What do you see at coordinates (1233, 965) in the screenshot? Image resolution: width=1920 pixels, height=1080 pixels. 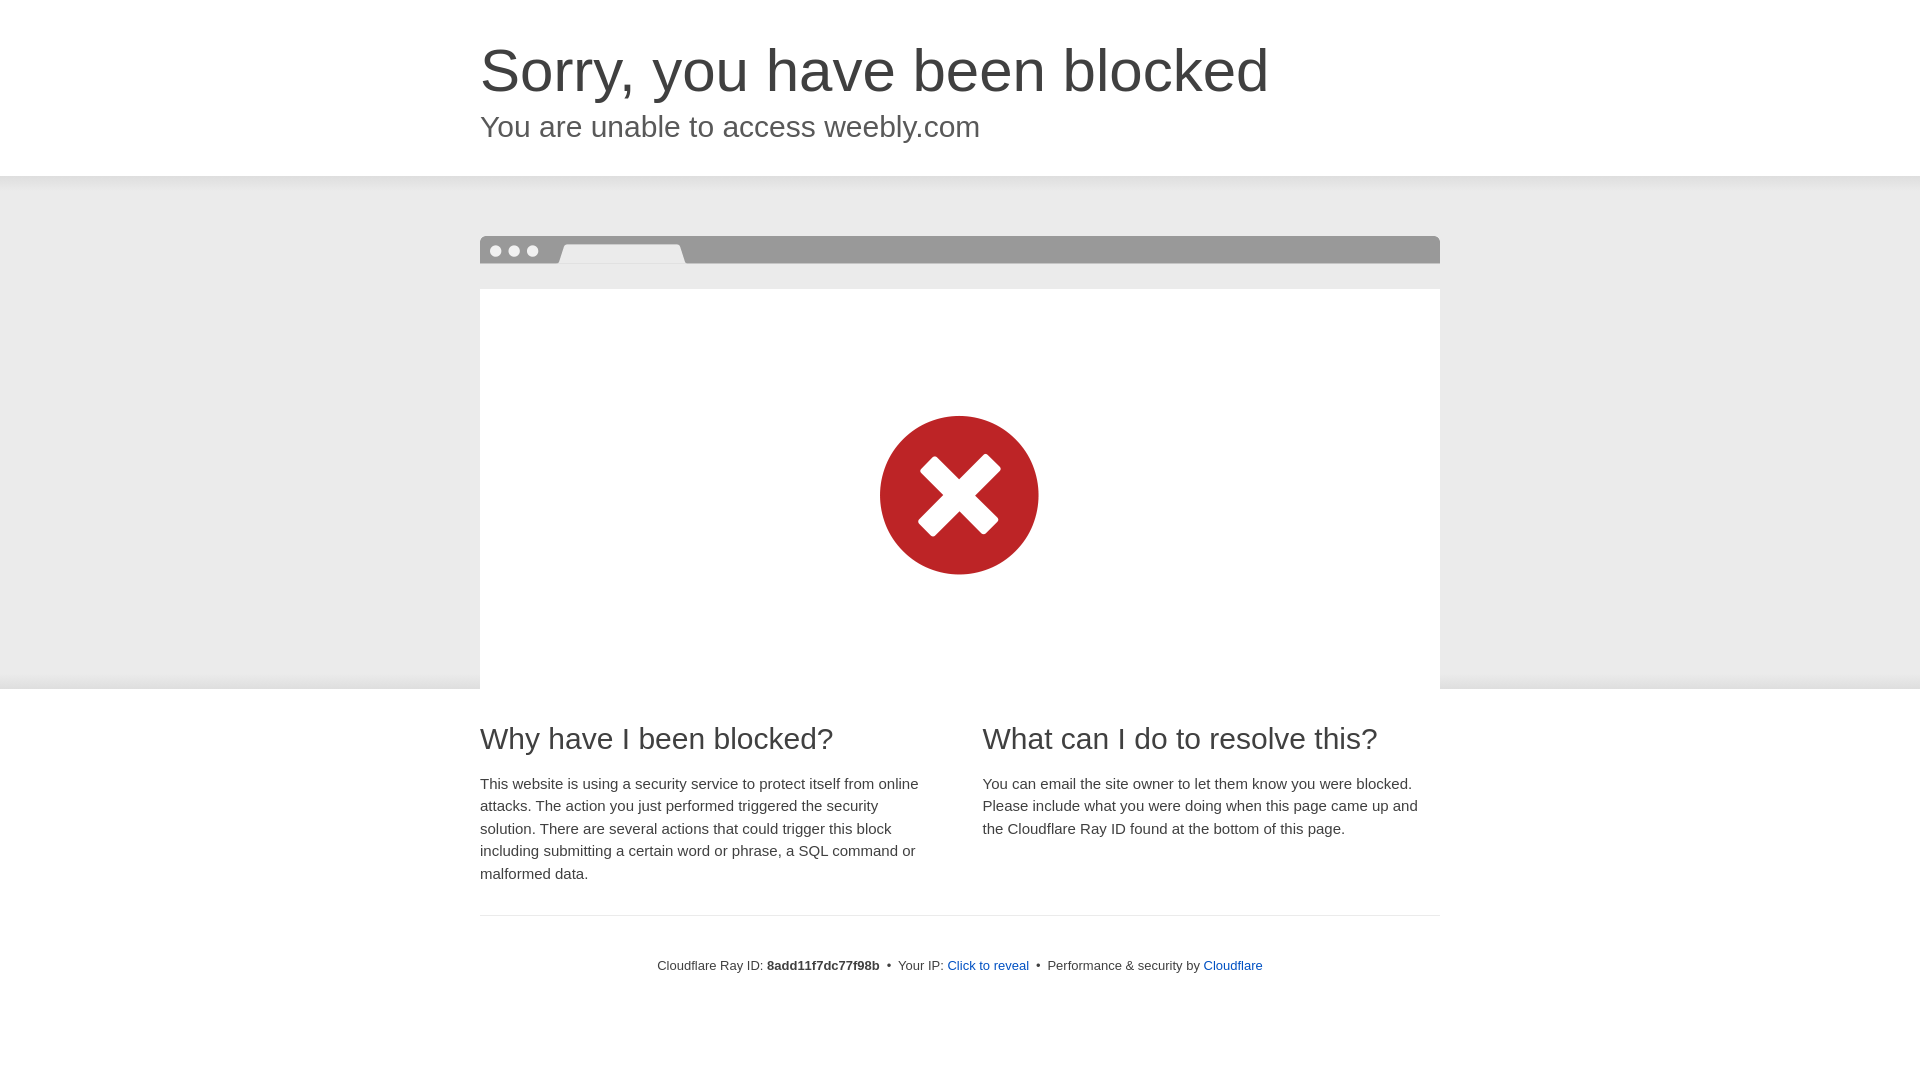 I see `Cloudflare` at bounding box center [1233, 965].